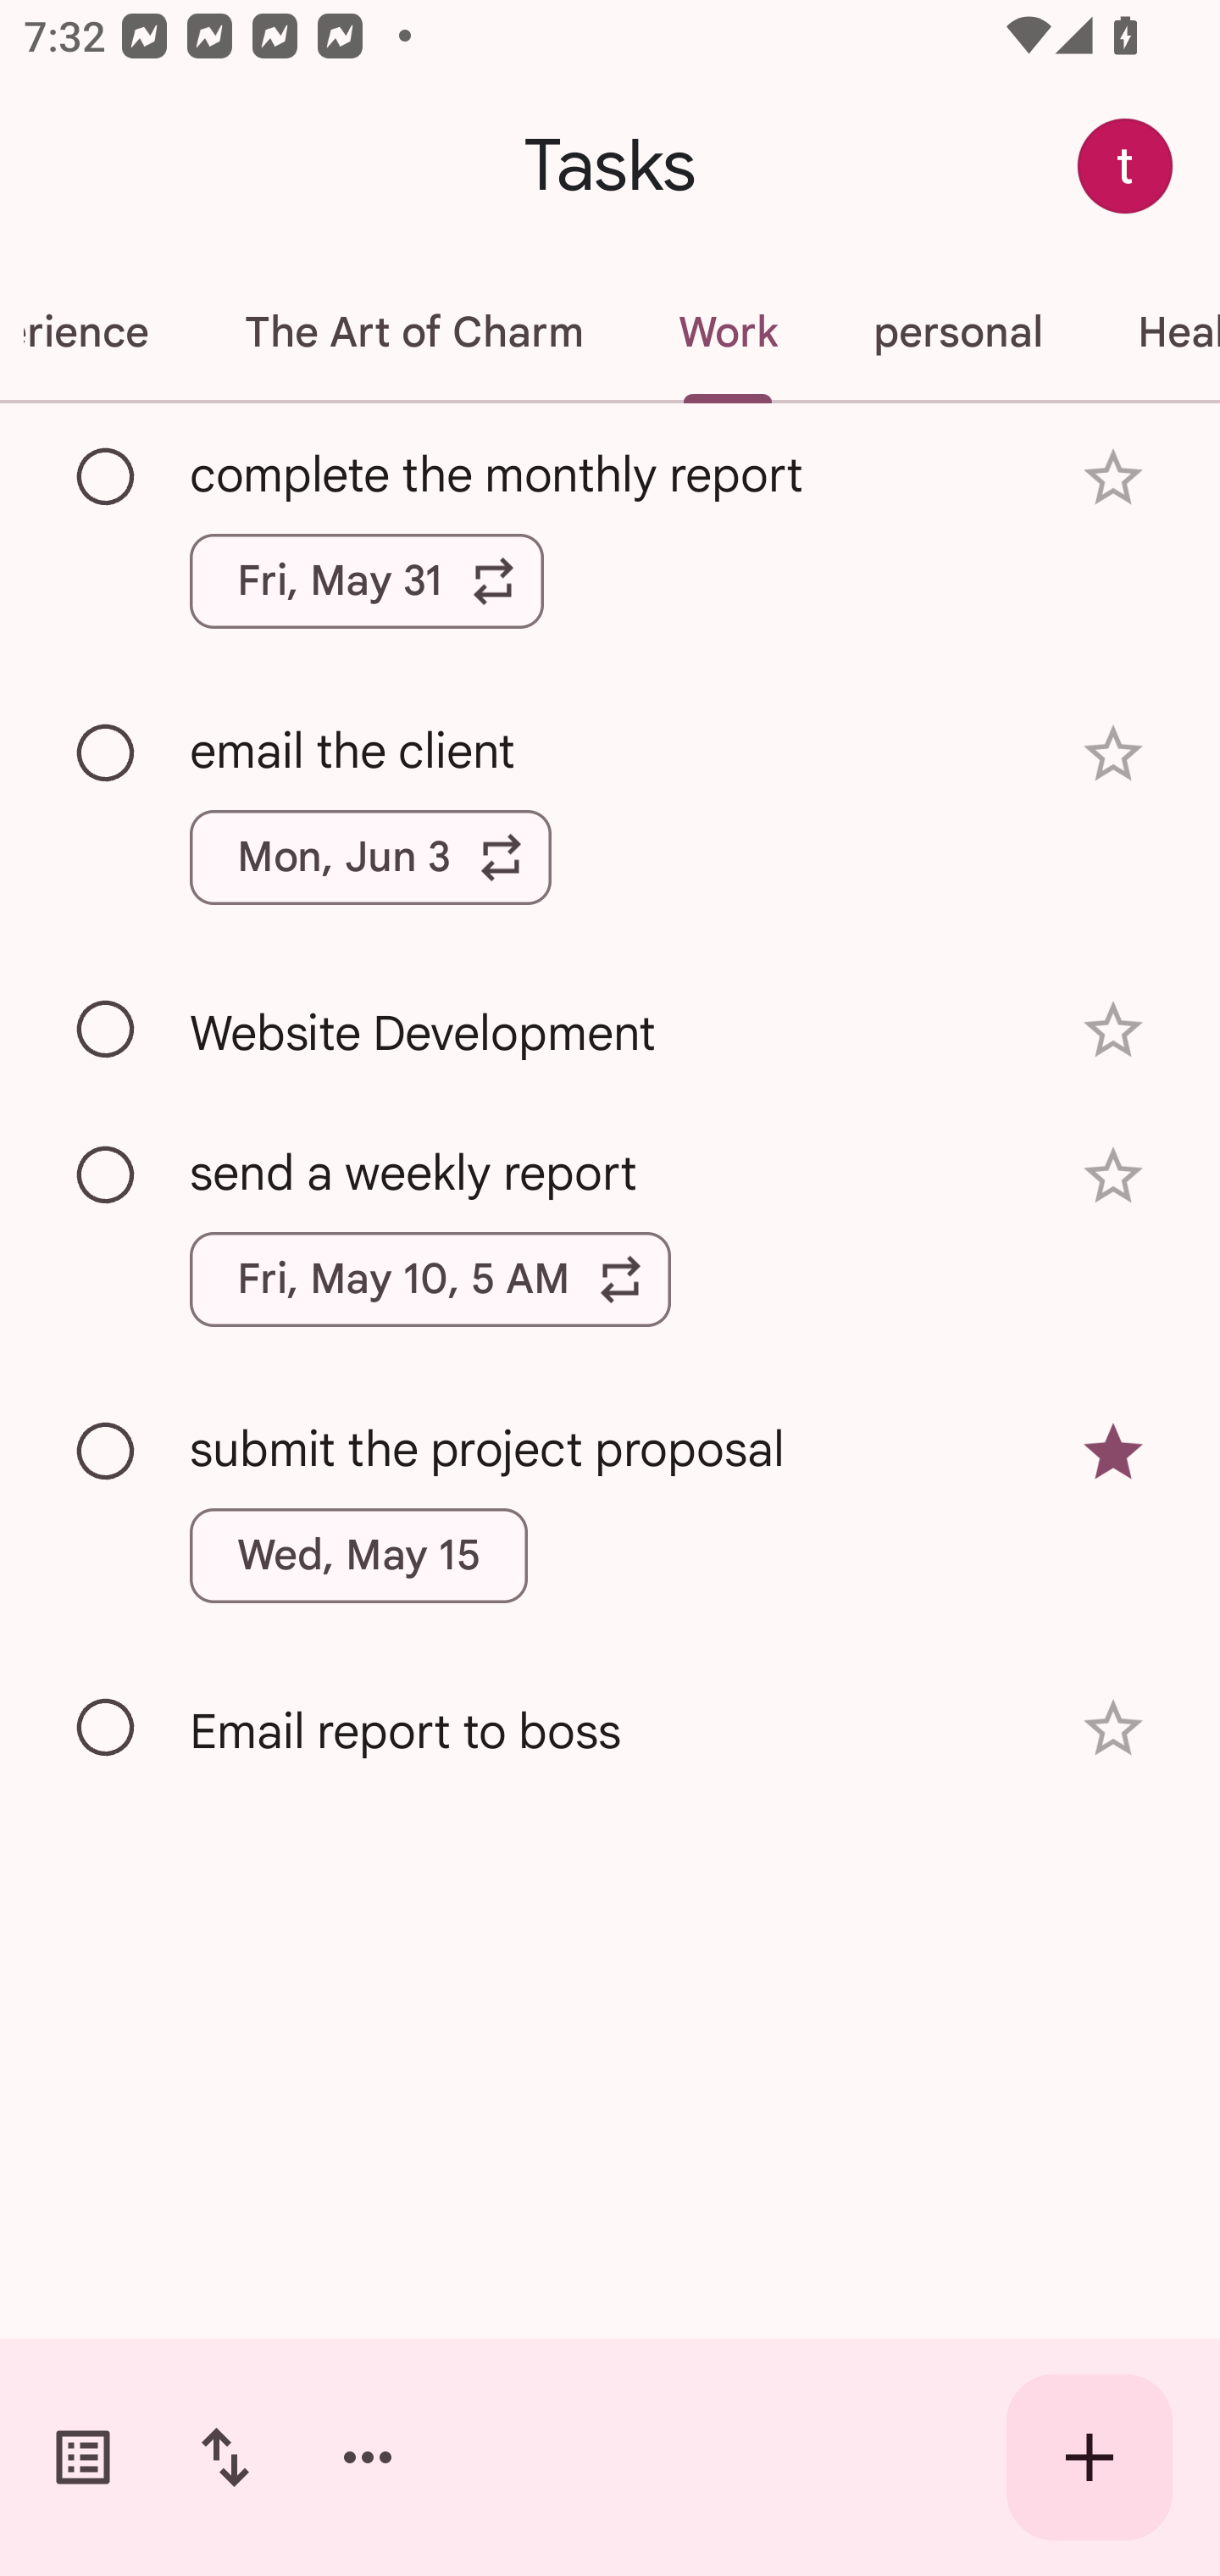  Describe the element at coordinates (368, 2457) in the screenshot. I see `More options` at that location.